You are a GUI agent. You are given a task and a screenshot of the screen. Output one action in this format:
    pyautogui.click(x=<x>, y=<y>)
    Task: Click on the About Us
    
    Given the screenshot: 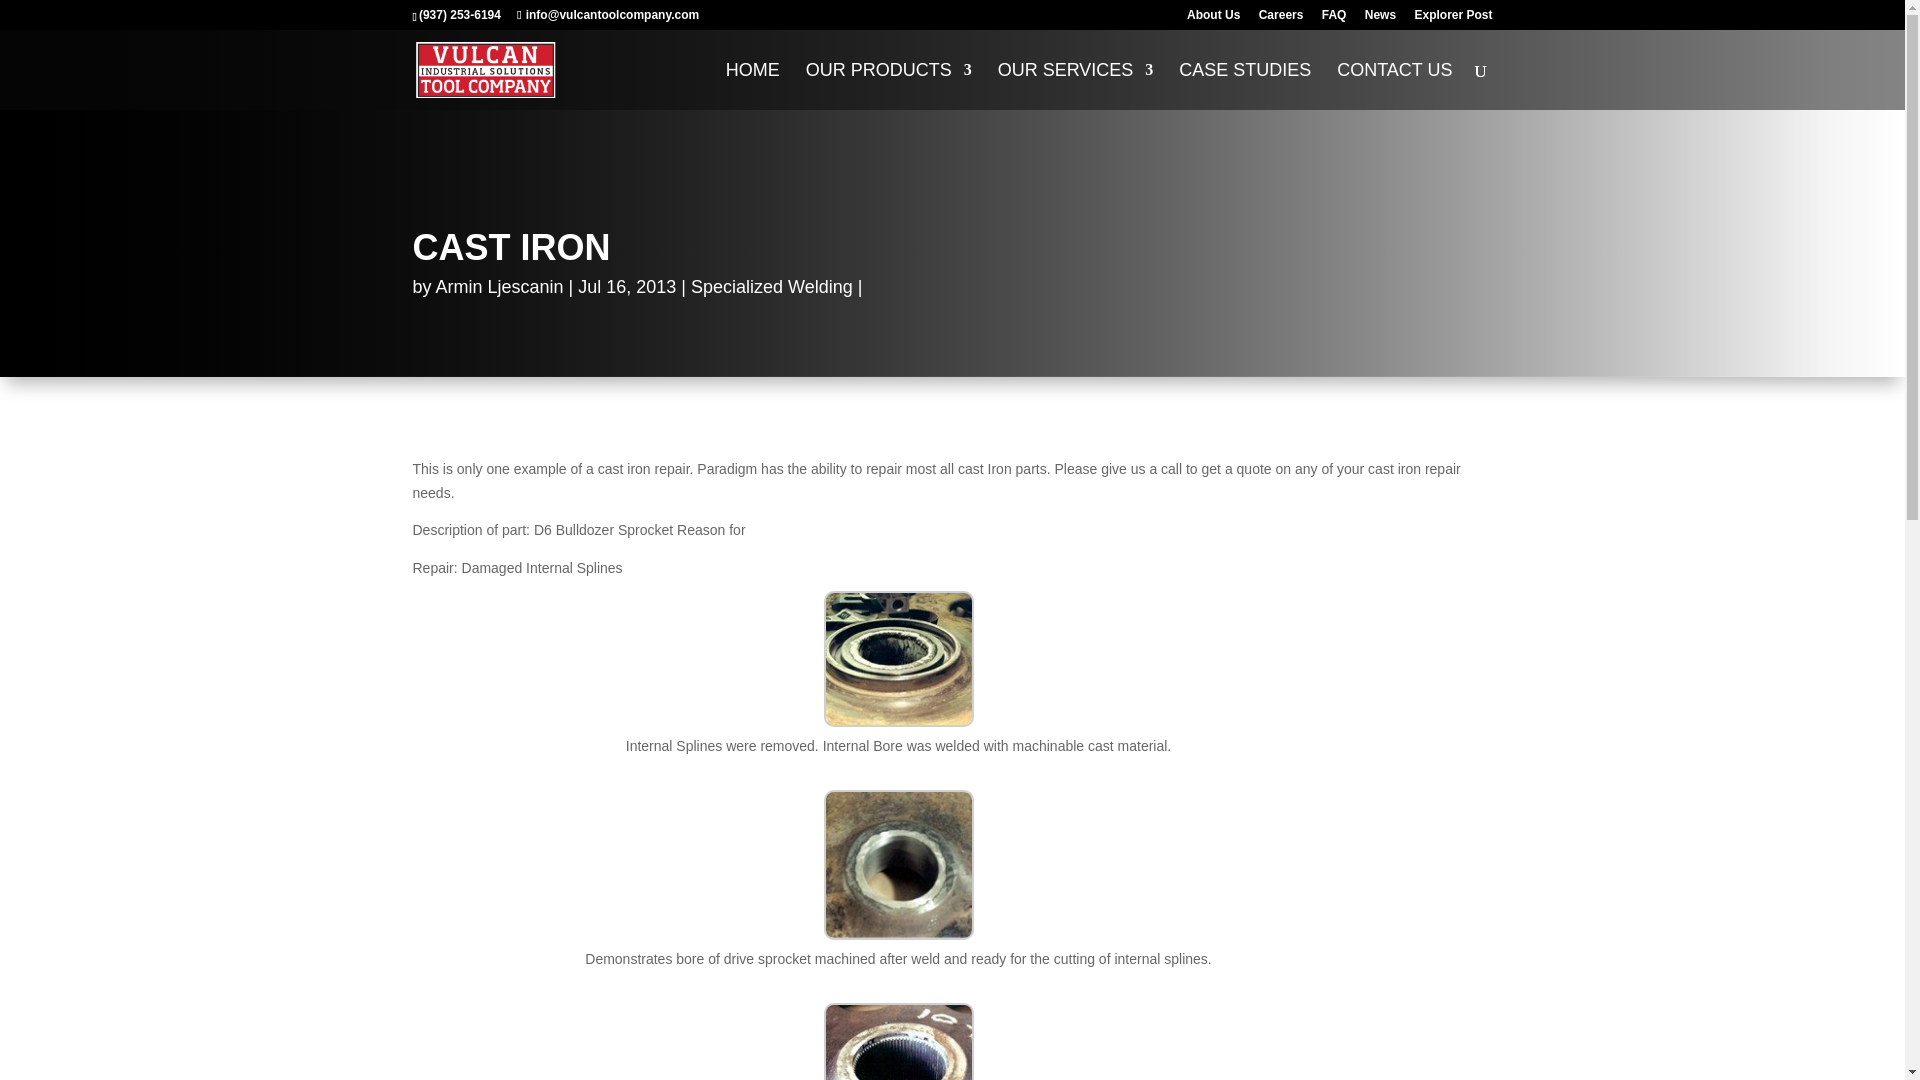 What is the action you would take?
    pyautogui.click(x=1213, y=19)
    